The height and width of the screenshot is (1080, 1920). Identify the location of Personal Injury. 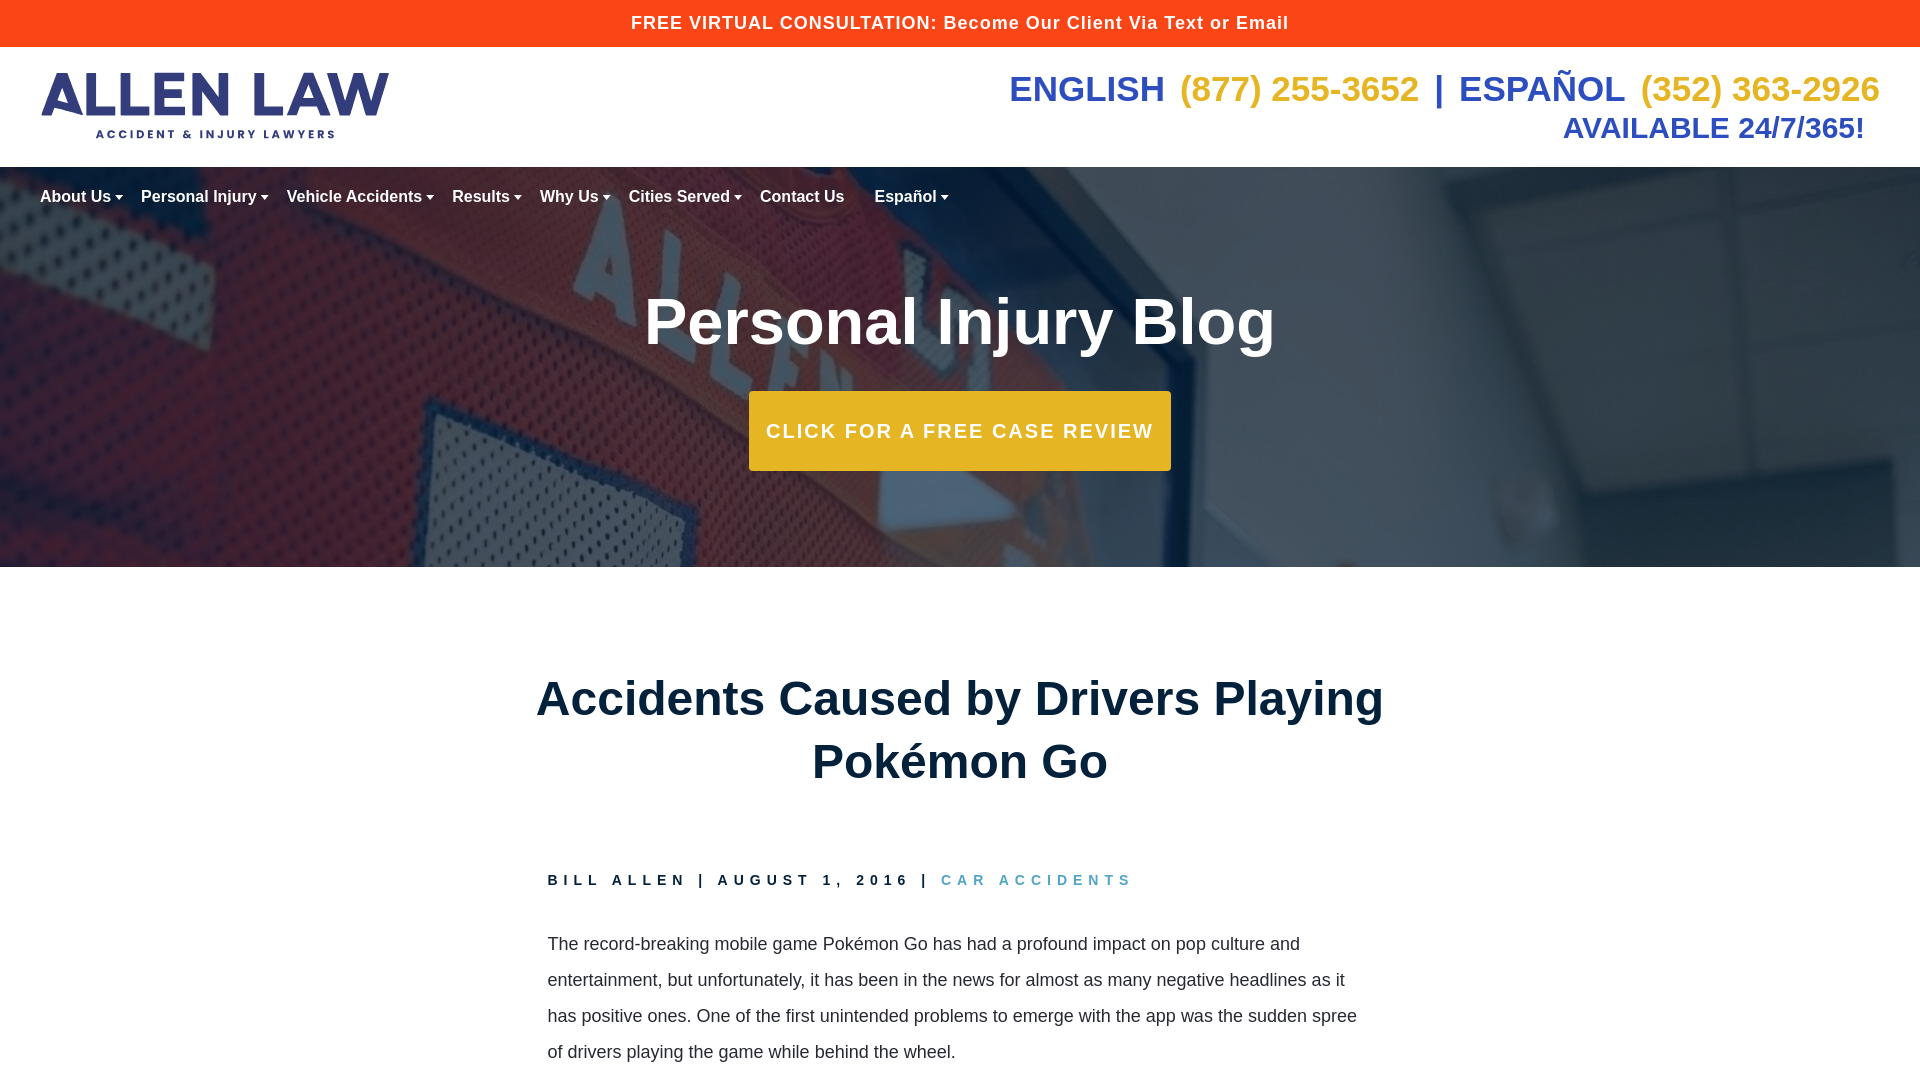
(198, 196).